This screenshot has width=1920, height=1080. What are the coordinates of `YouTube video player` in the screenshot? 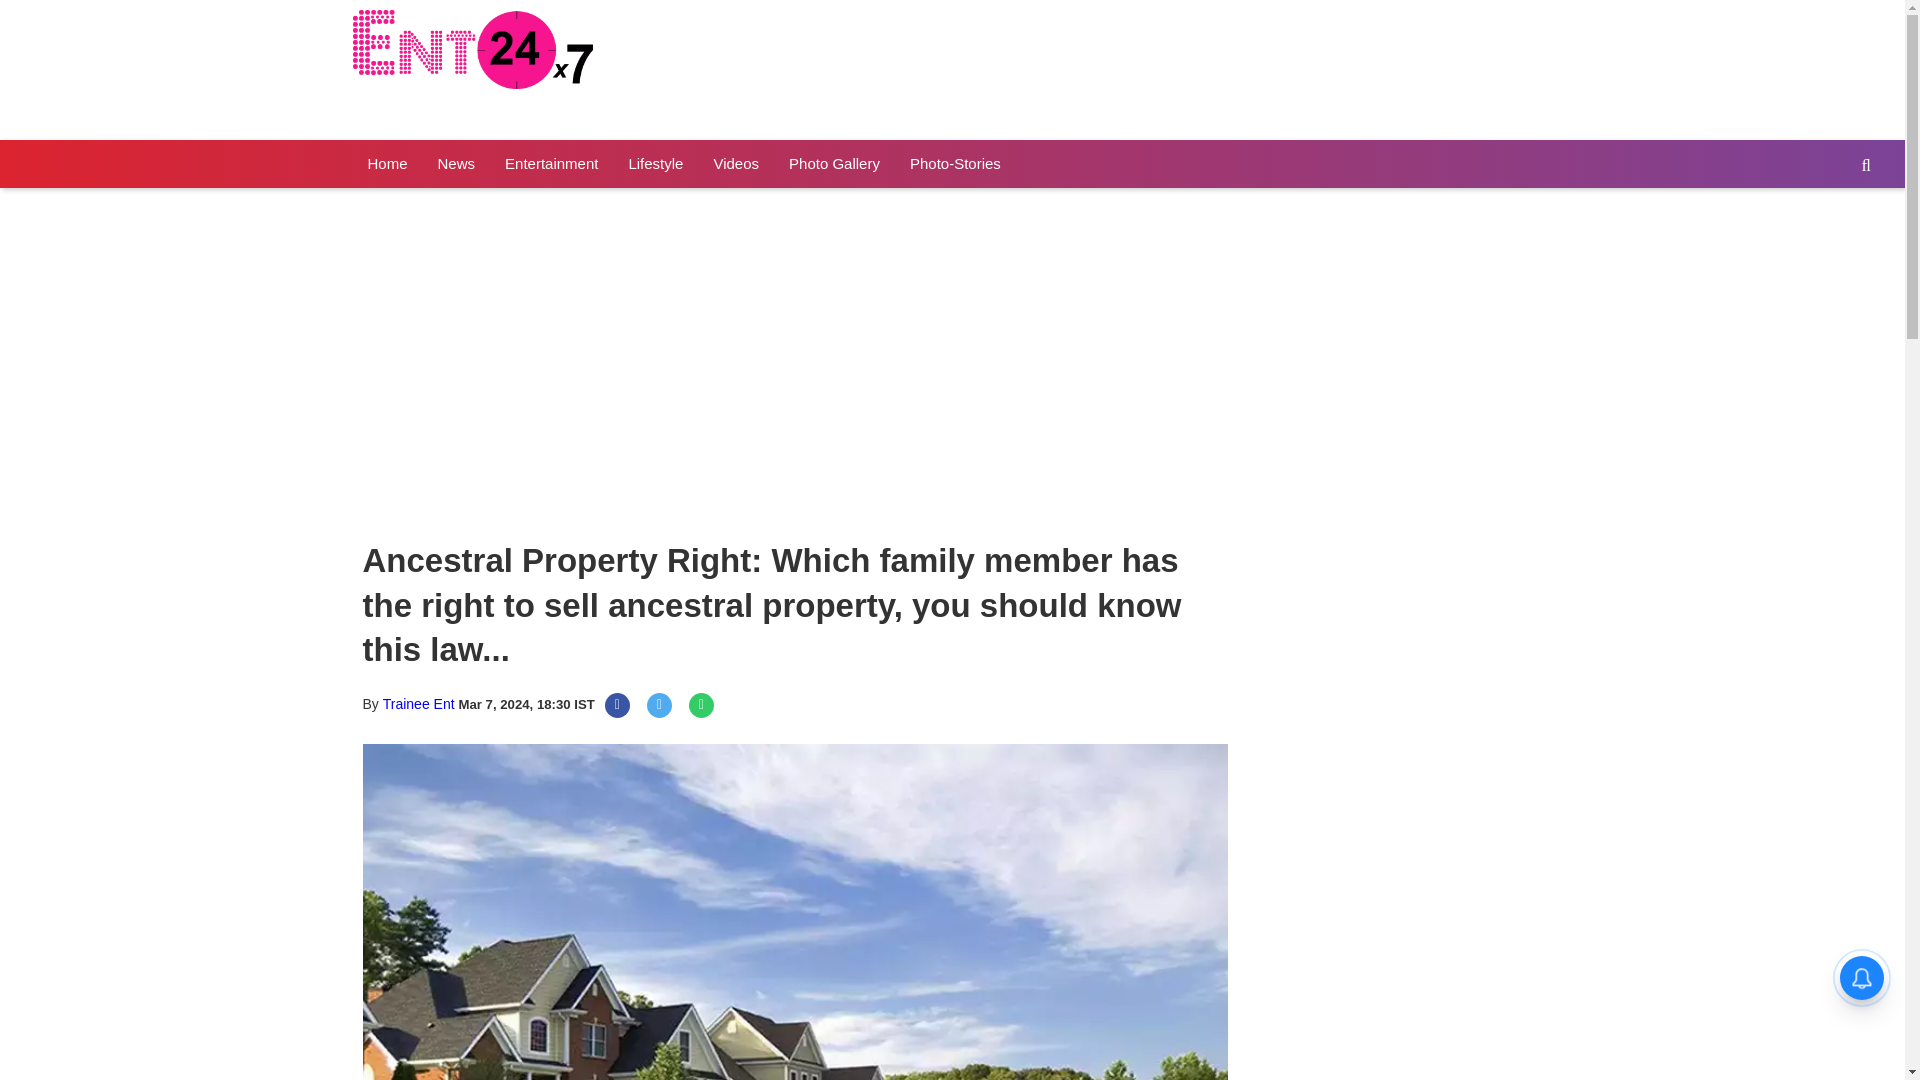 It's located at (632, 365).